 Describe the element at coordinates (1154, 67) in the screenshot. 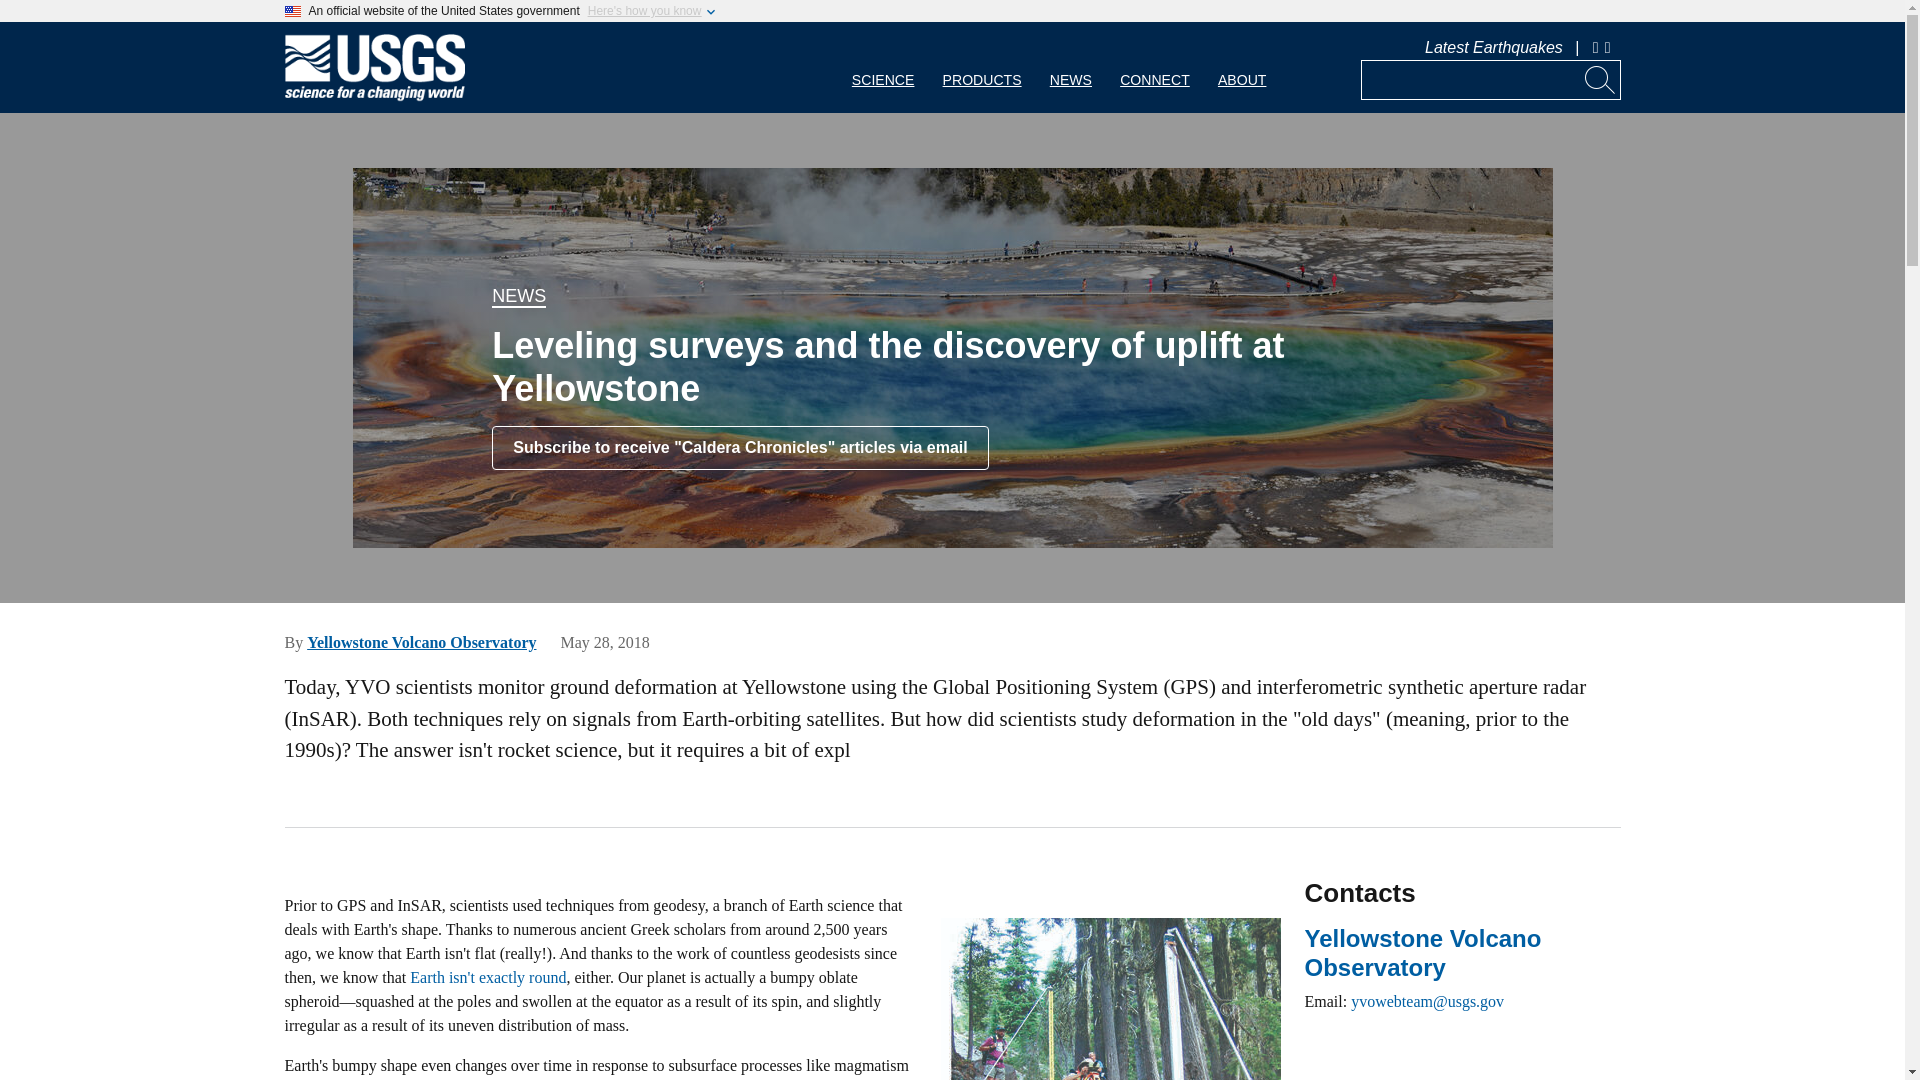

I see `CONNECT` at that location.